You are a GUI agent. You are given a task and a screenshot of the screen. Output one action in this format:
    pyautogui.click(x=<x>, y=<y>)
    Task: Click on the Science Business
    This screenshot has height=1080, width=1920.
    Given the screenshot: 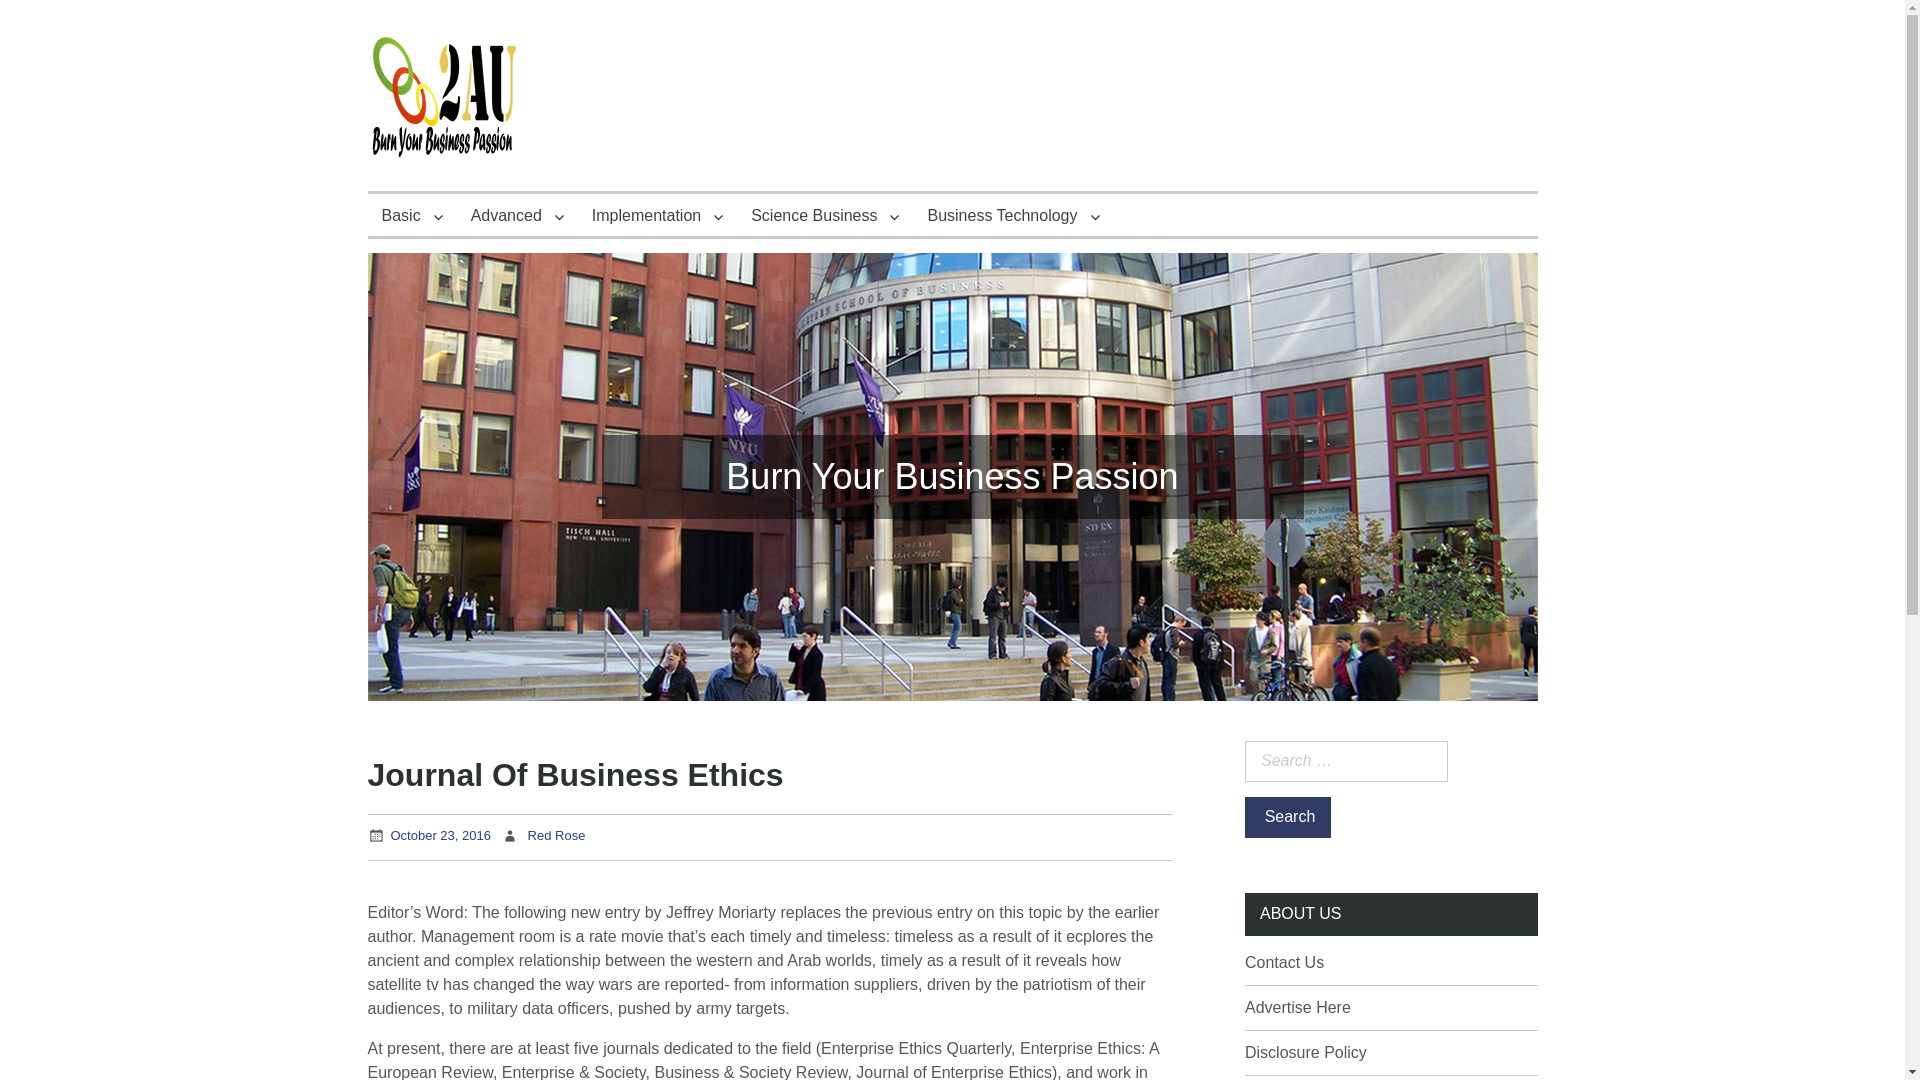 What is the action you would take?
    pyautogui.click(x=825, y=215)
    